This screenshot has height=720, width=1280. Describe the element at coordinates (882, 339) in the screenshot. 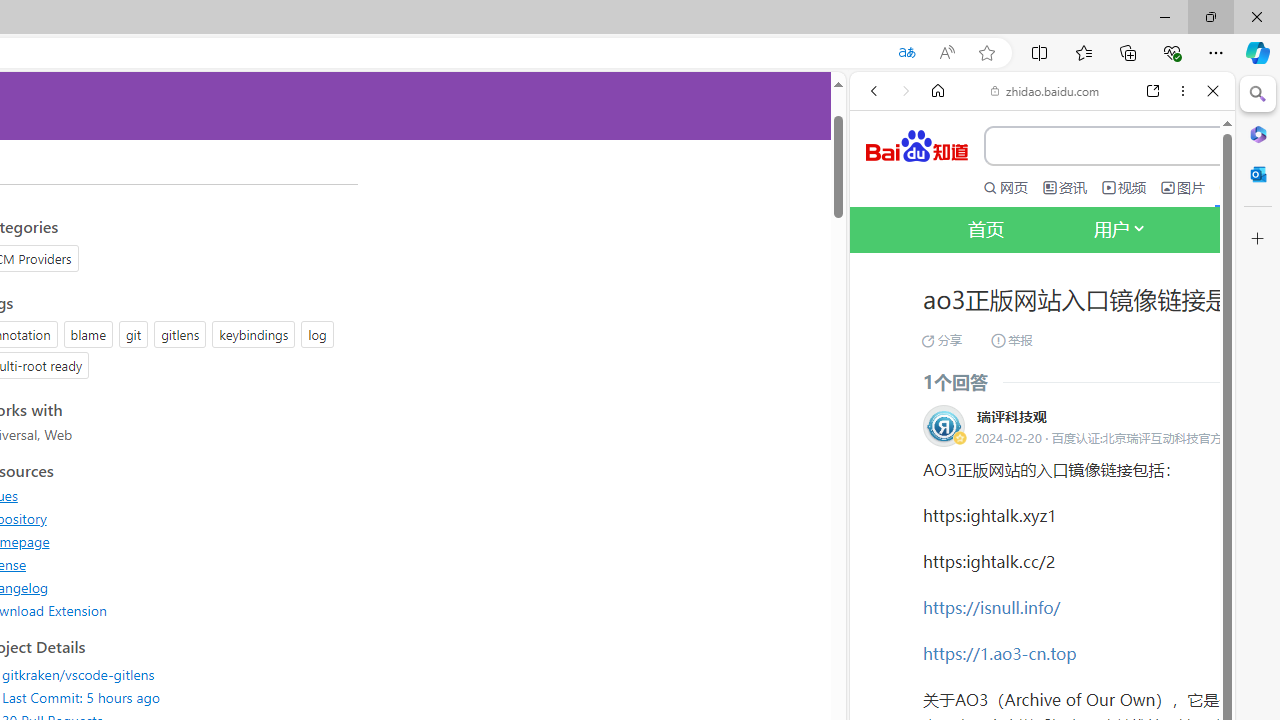

I see `WEB  ` at that location.